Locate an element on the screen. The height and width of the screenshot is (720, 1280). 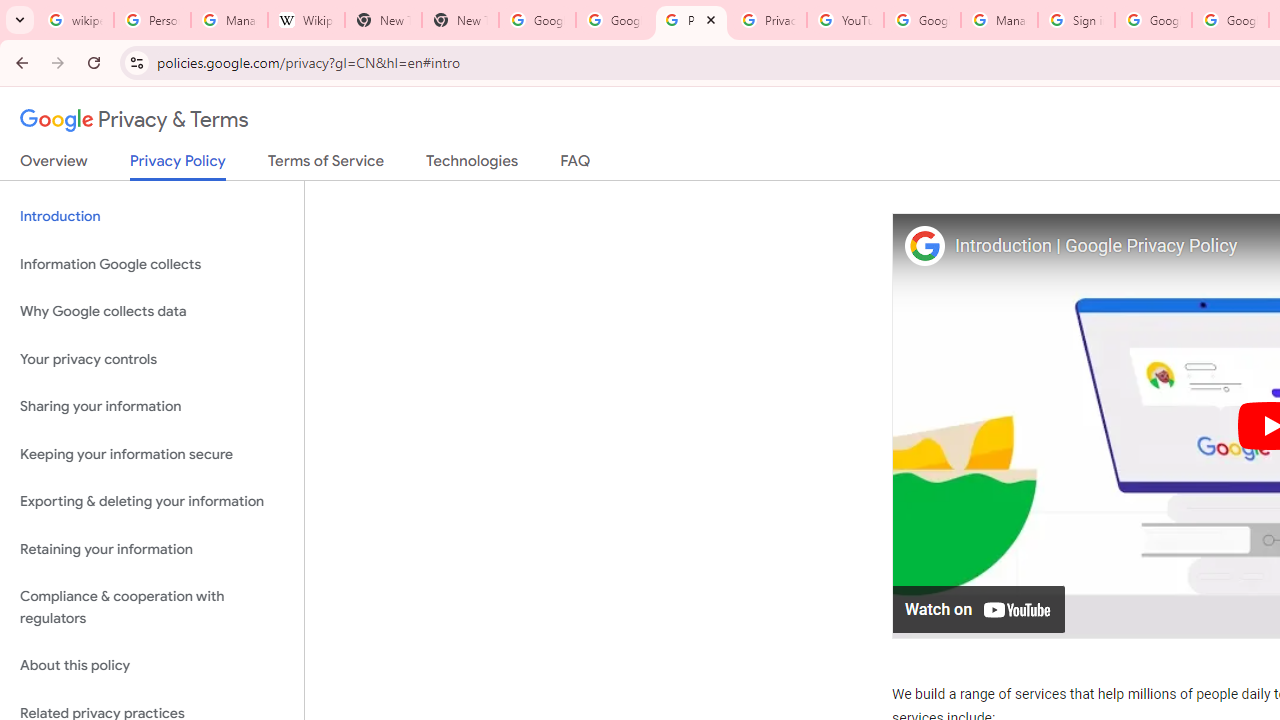
Sharing your information is located at coordinates (152, 407).